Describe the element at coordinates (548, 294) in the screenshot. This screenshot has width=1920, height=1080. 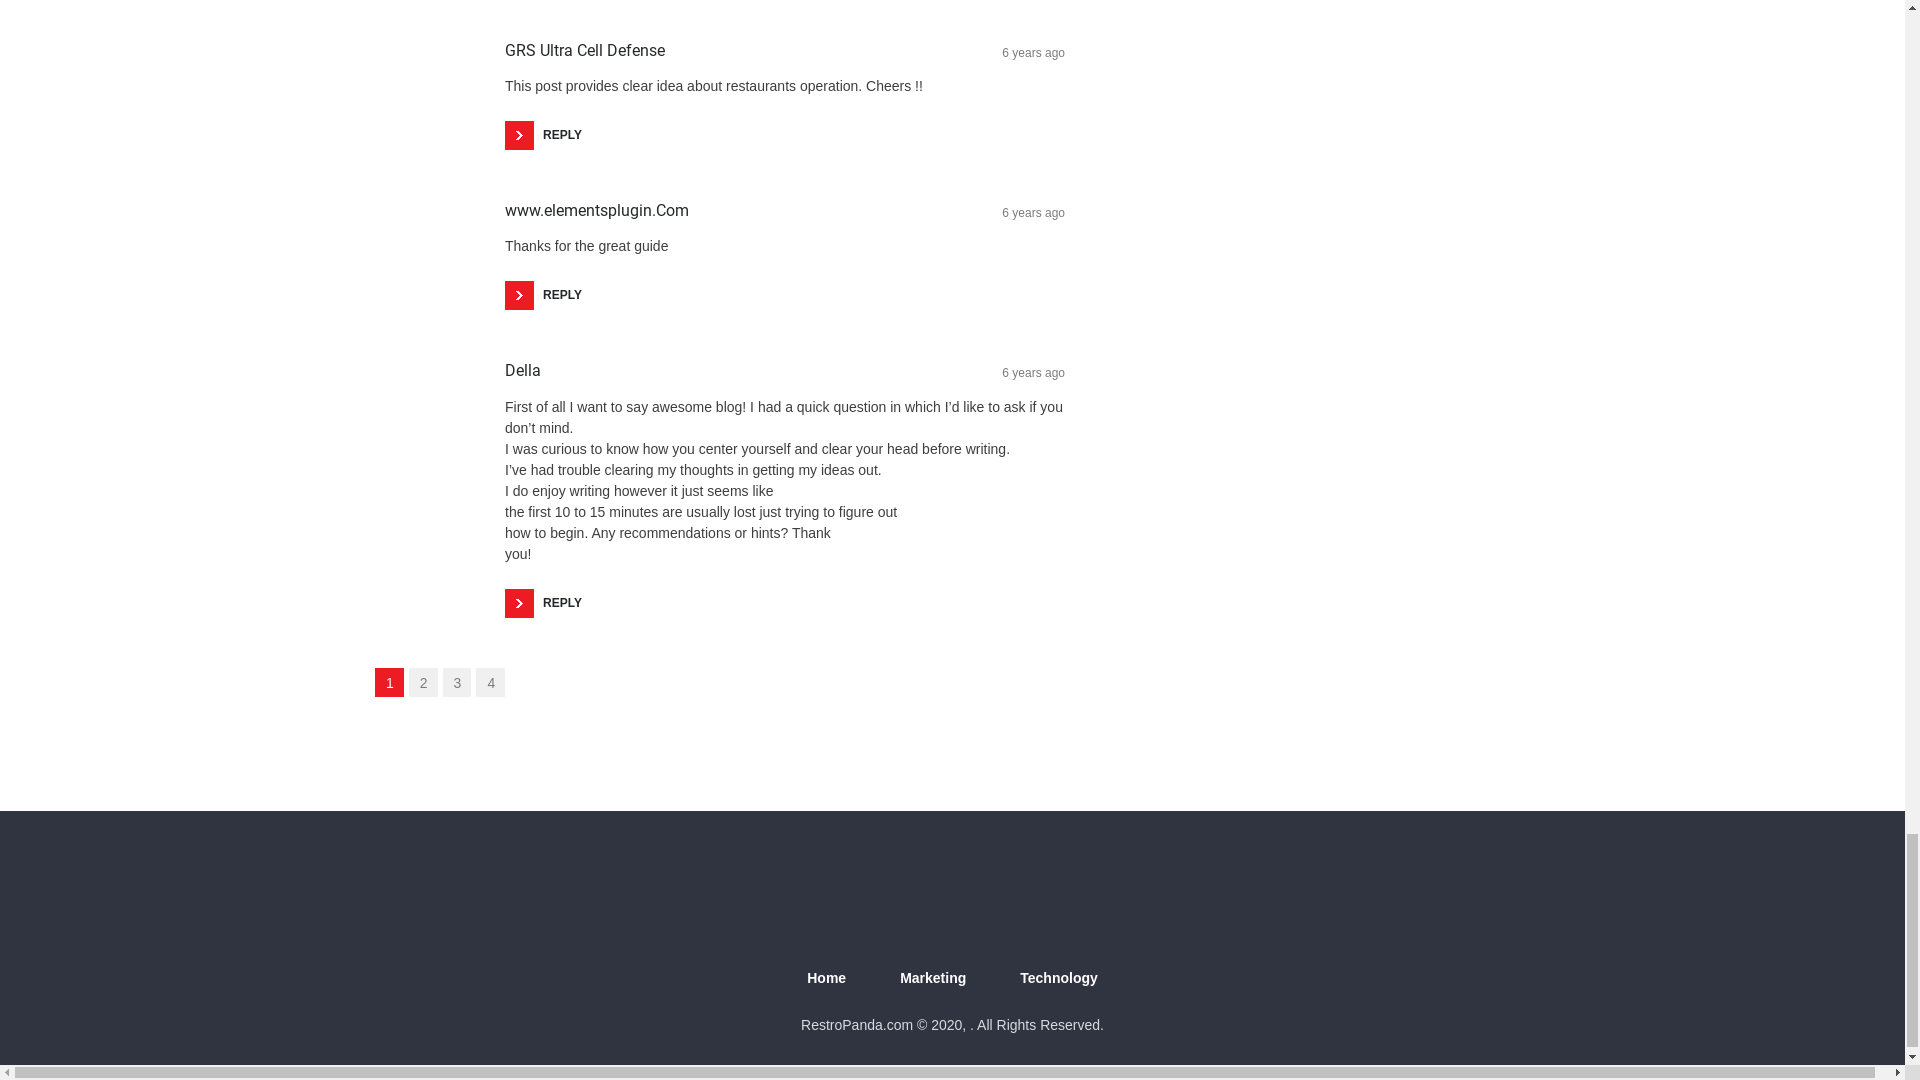
I see `REPLY` at that location.